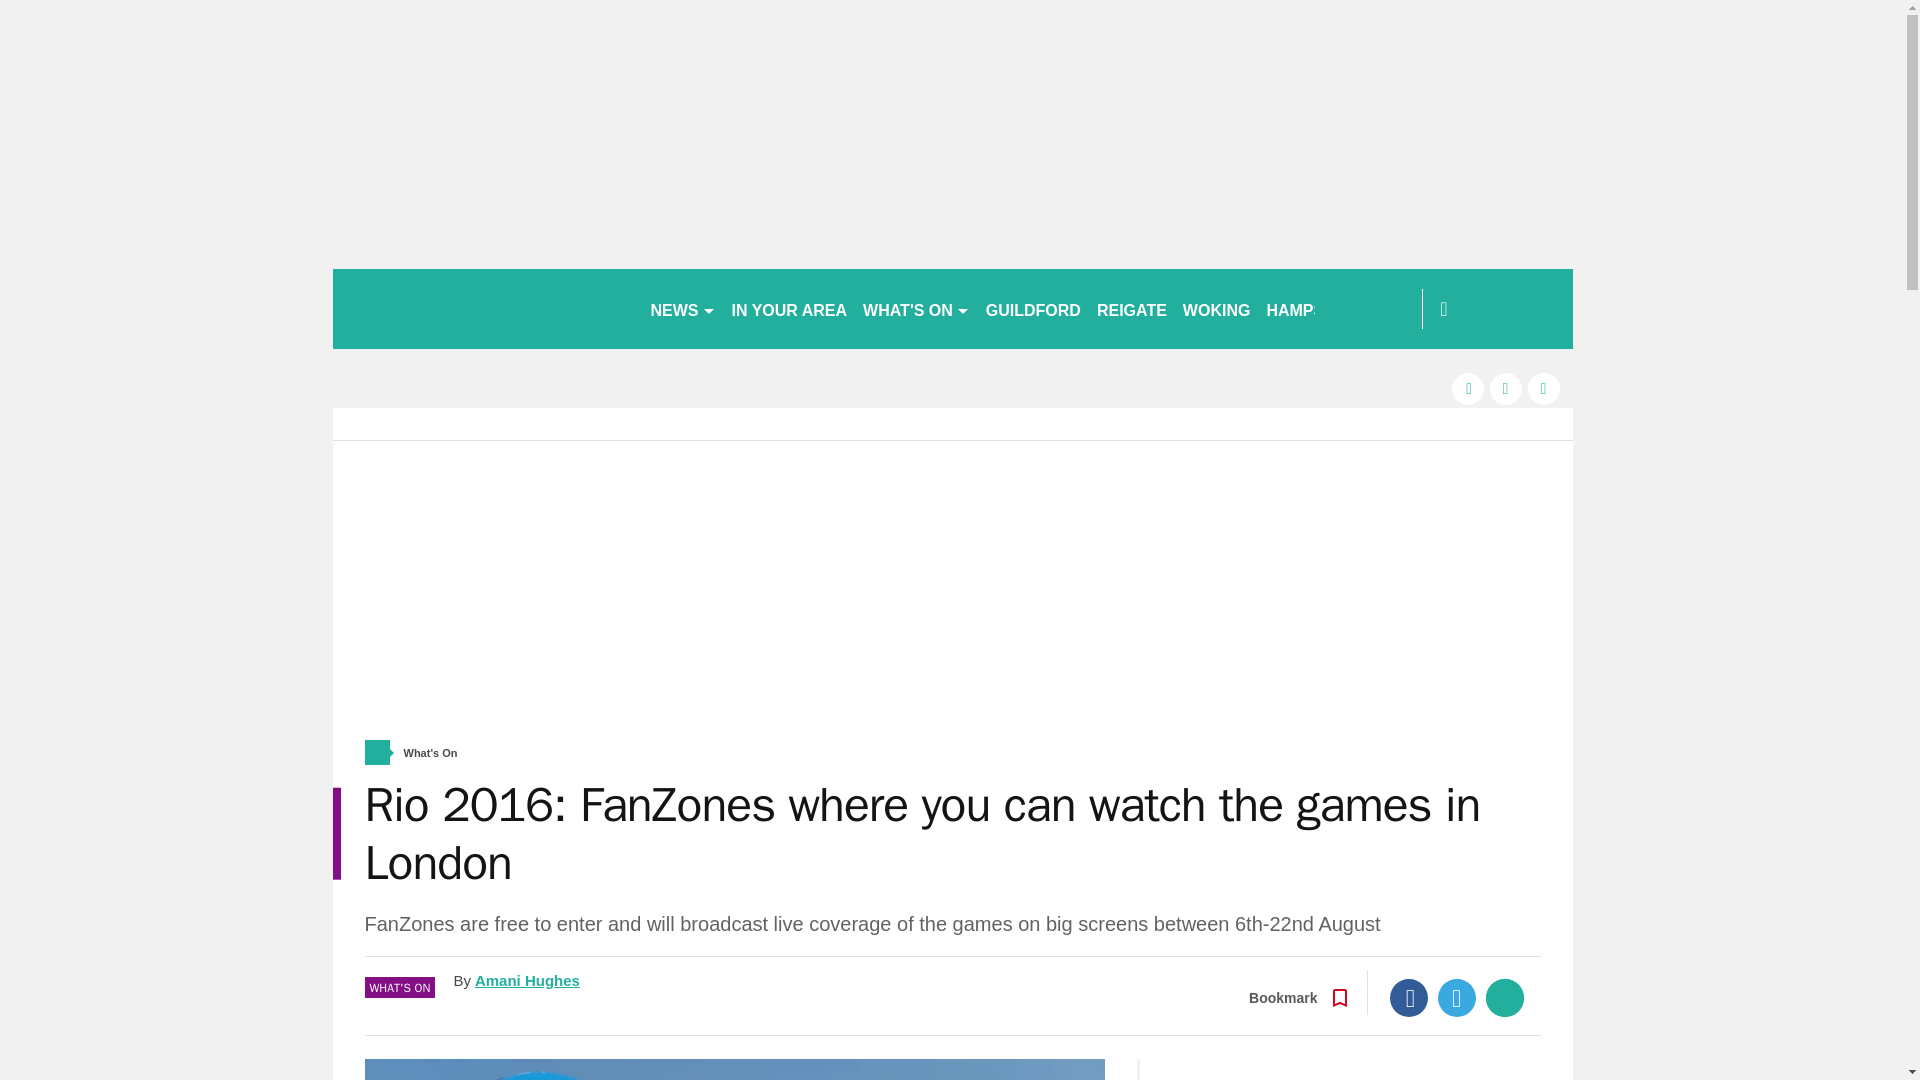 The height and width of the screenshot is (1080, 1920). I want to click on twitter, so click(1506, 388).